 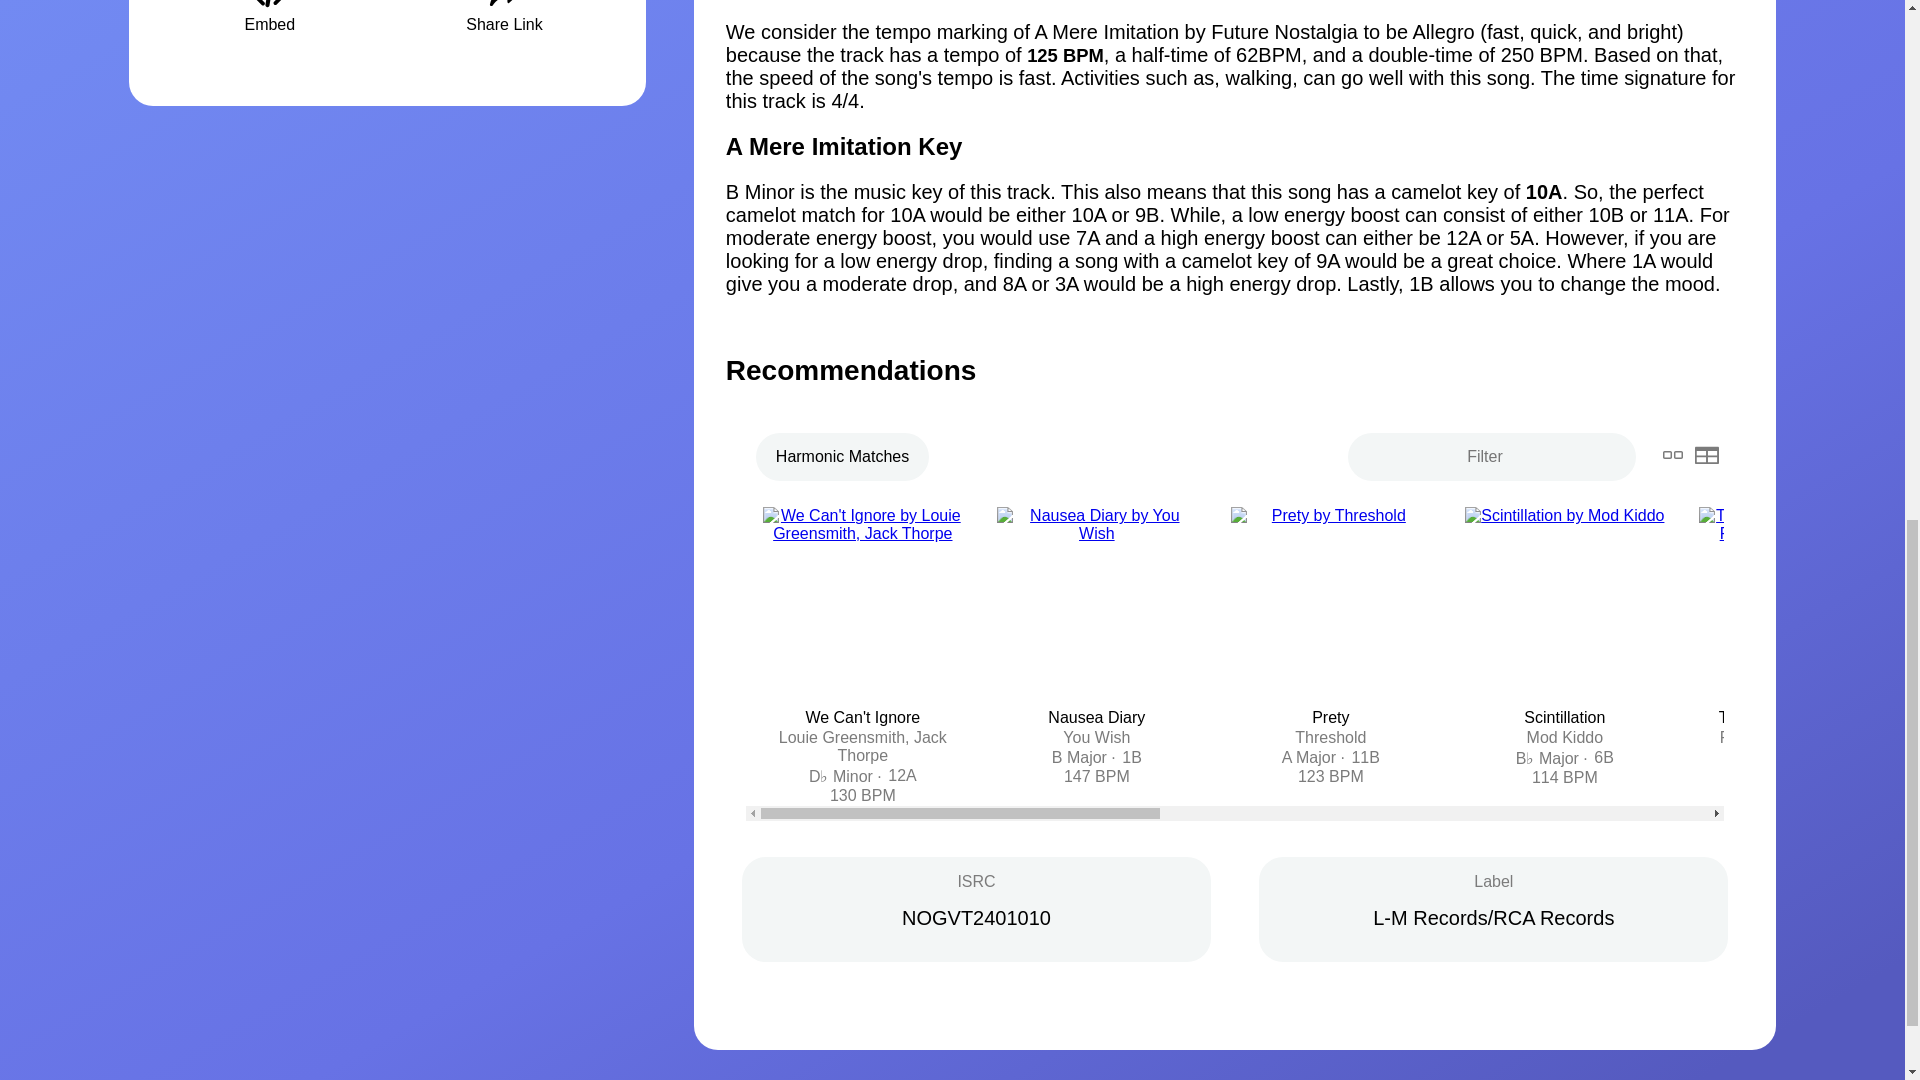 I want to click on Scintillation, so click(x=1564, y=716).